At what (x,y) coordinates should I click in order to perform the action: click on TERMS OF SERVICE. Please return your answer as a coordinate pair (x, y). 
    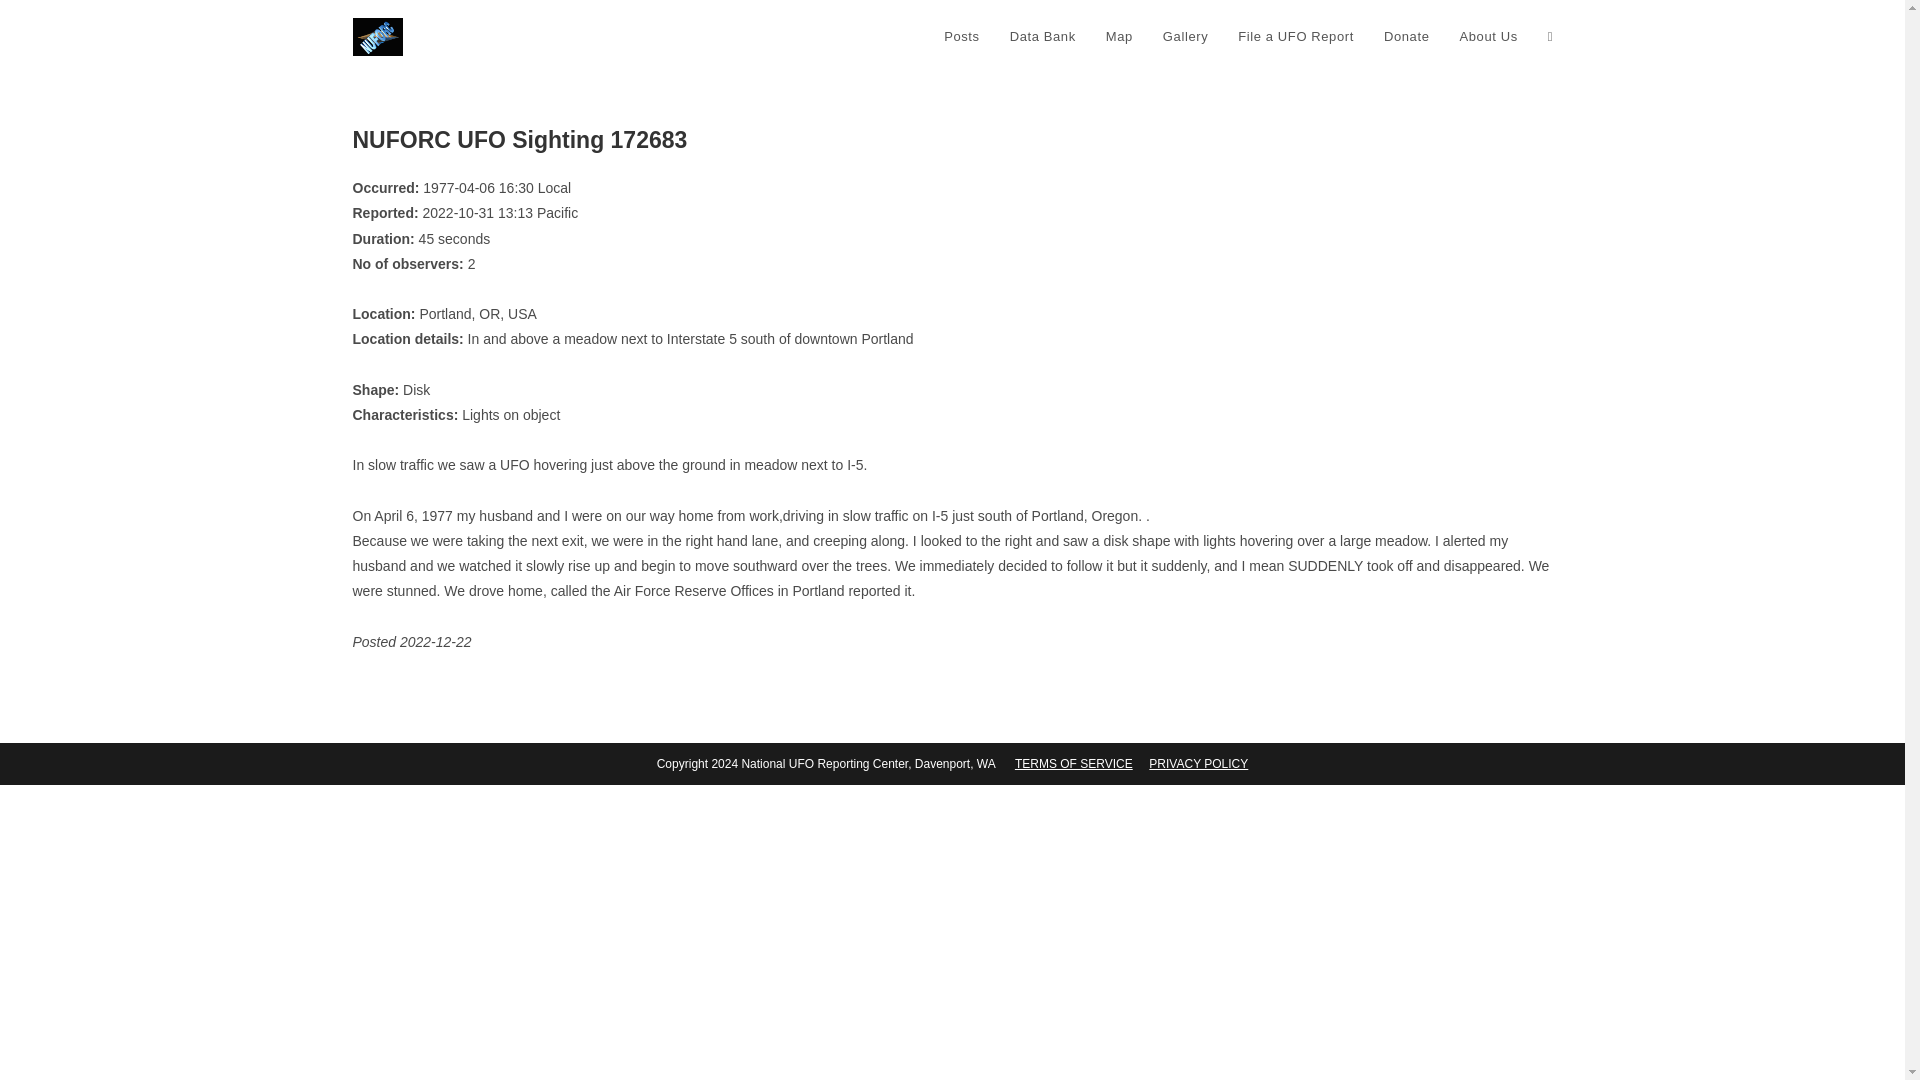
    Looking at the image, I should click on (1074, 764).